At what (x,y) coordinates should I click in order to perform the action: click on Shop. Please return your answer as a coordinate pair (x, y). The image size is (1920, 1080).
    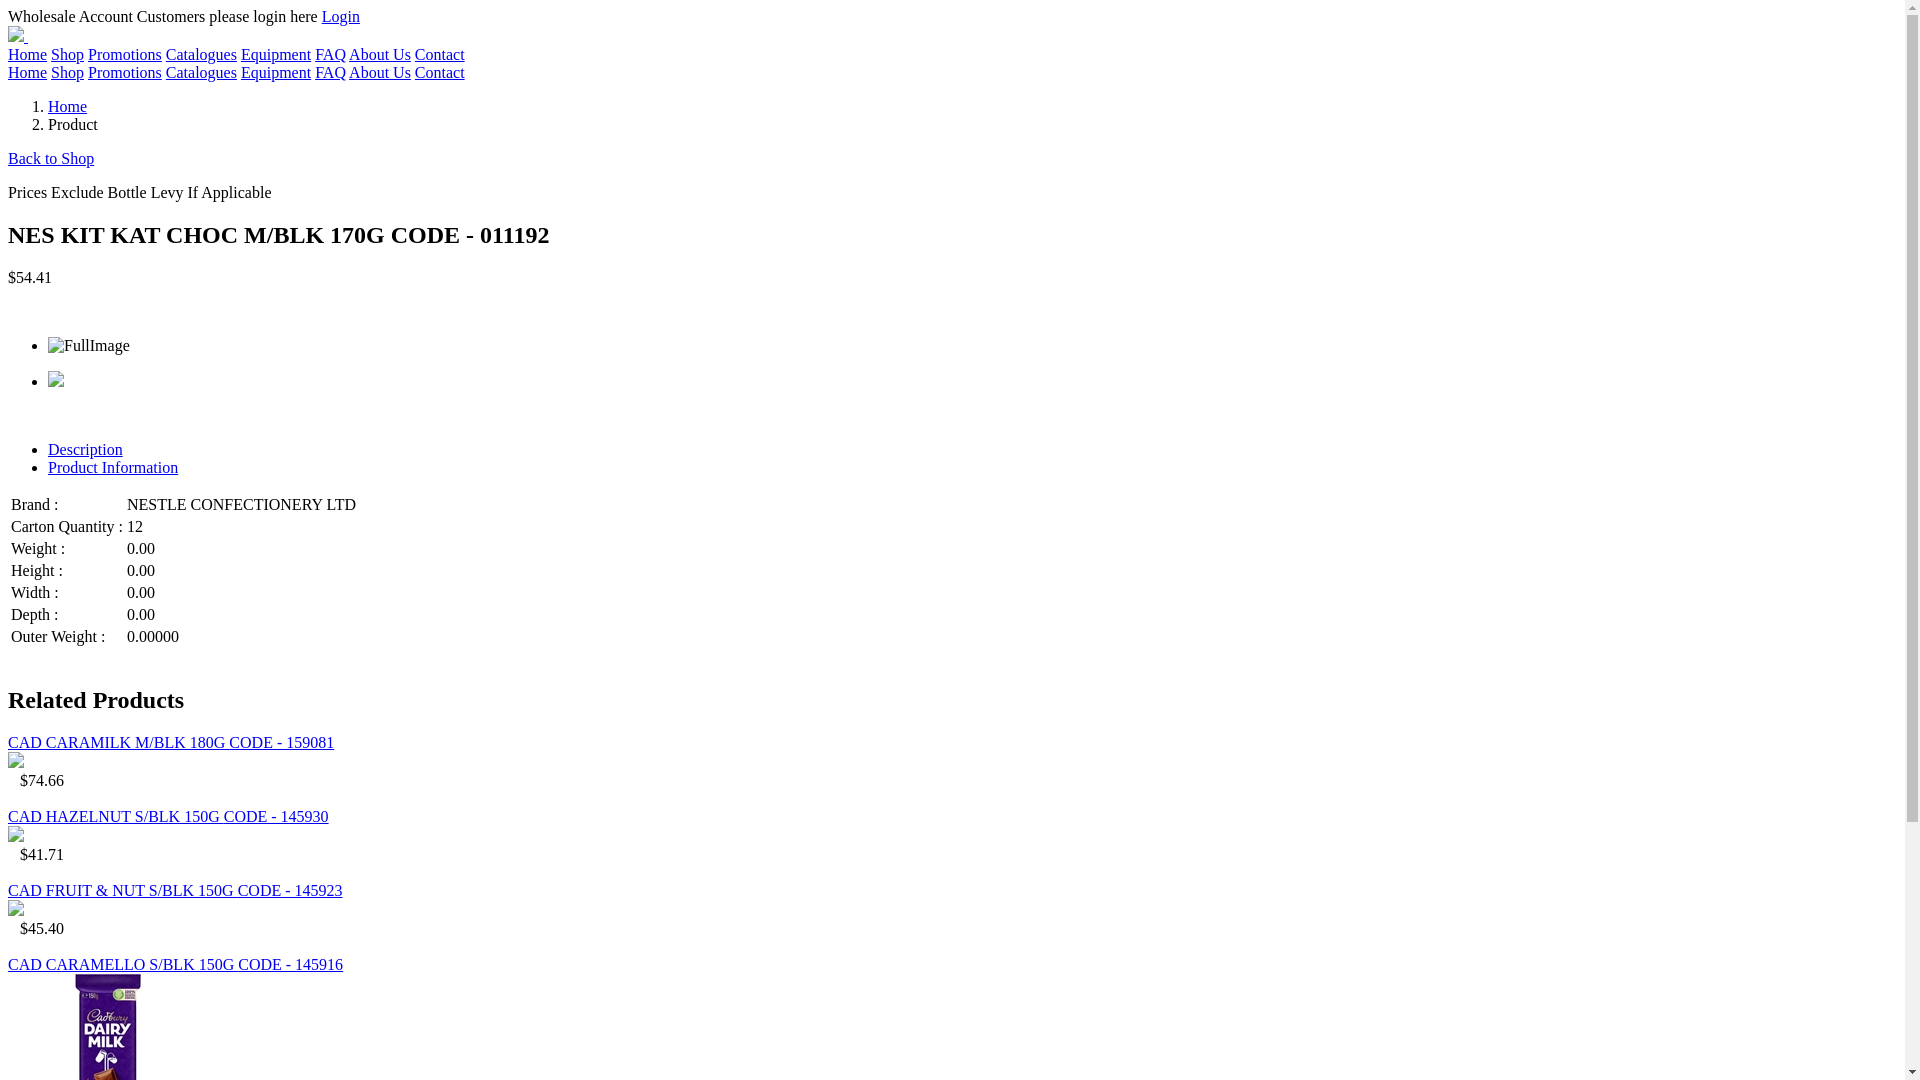
    Looking at the image, I should click on (68, 72).